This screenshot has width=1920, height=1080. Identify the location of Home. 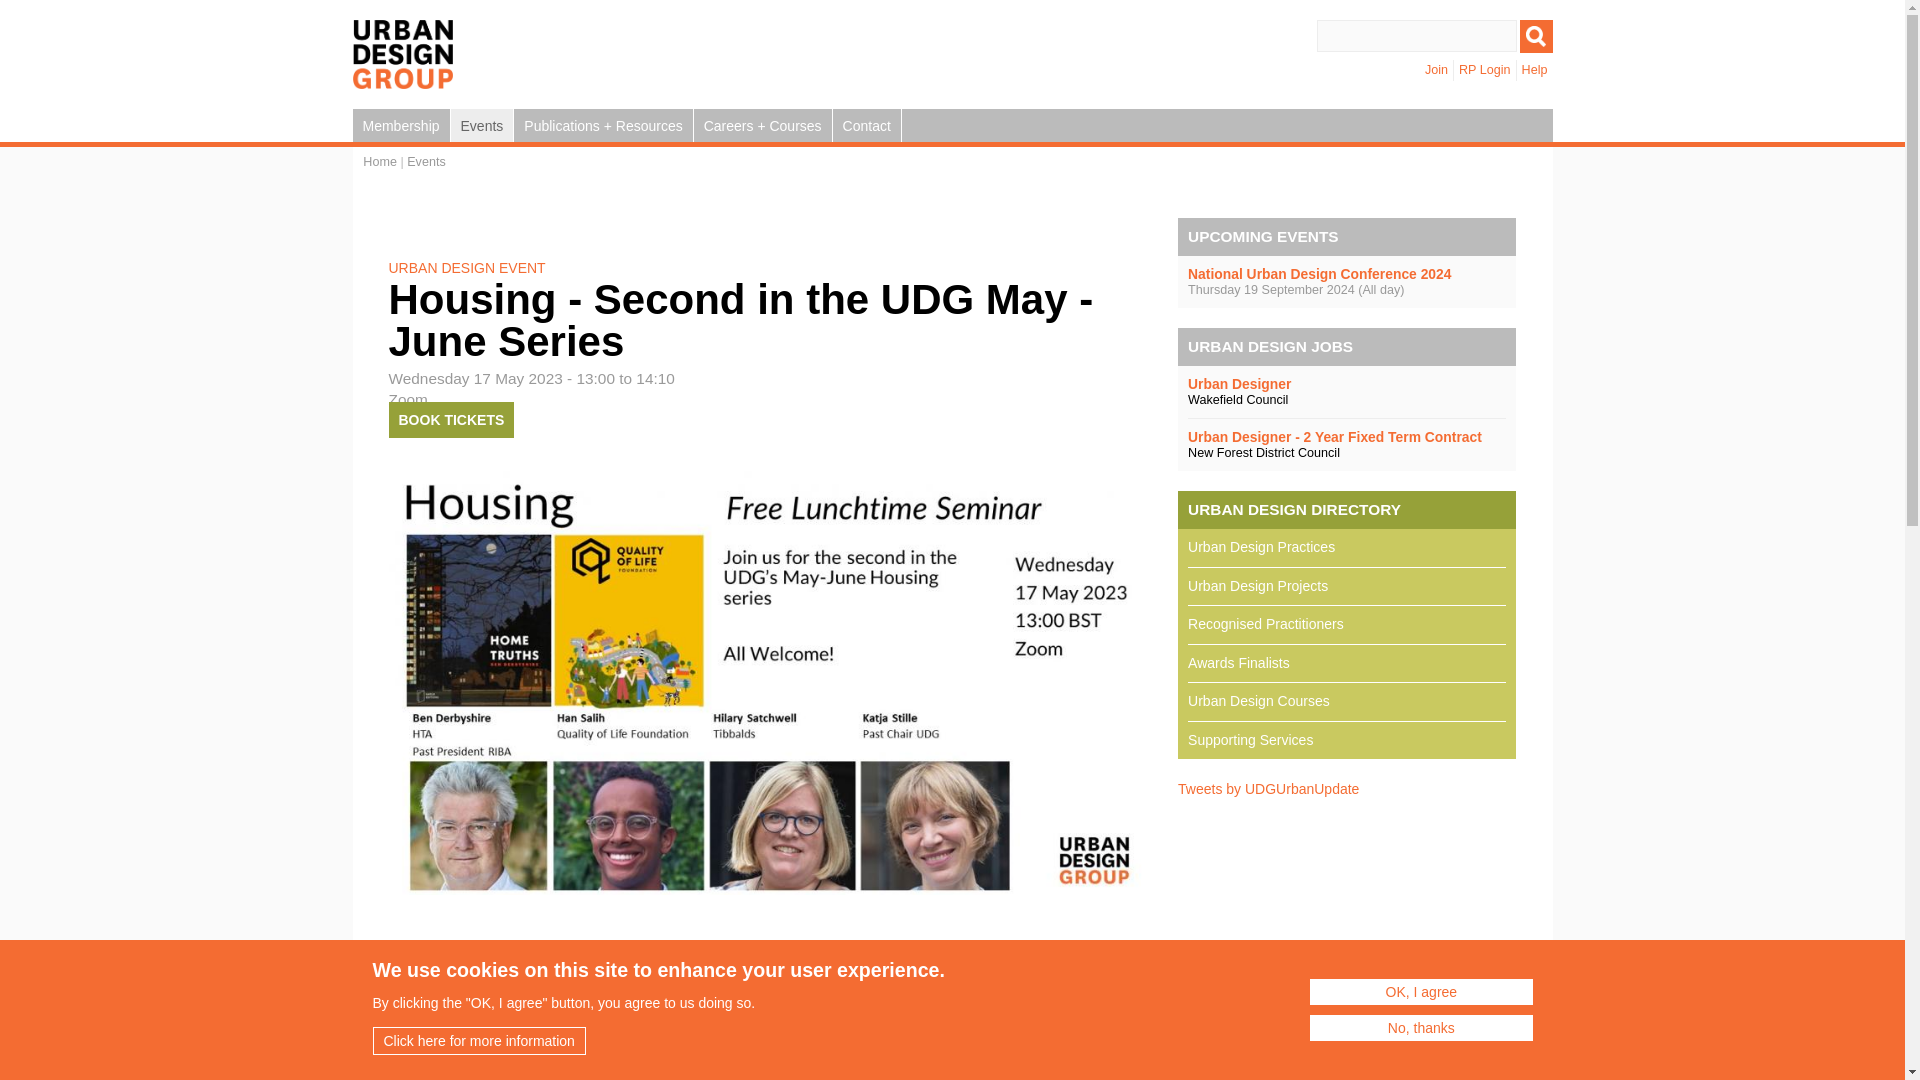
(380, 162).